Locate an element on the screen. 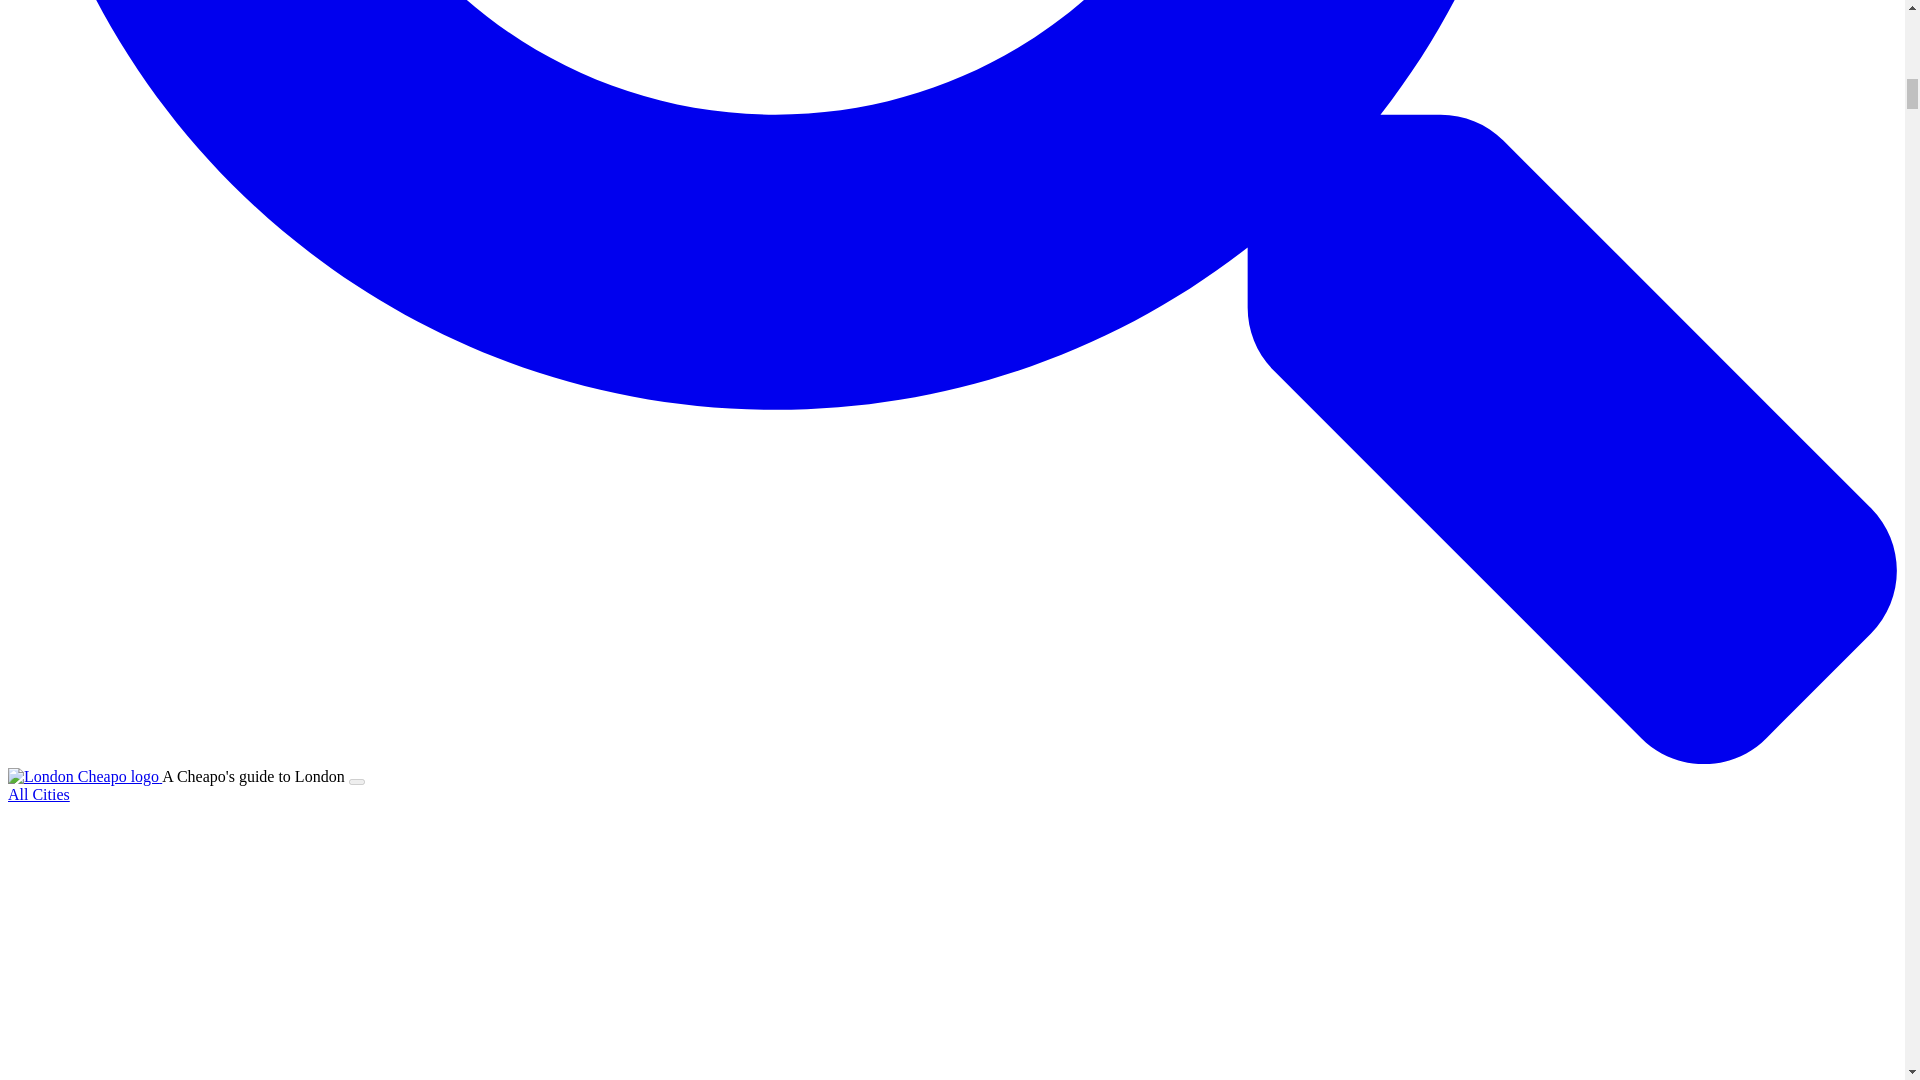  London Cheapo is located at coordinates (83, 776).